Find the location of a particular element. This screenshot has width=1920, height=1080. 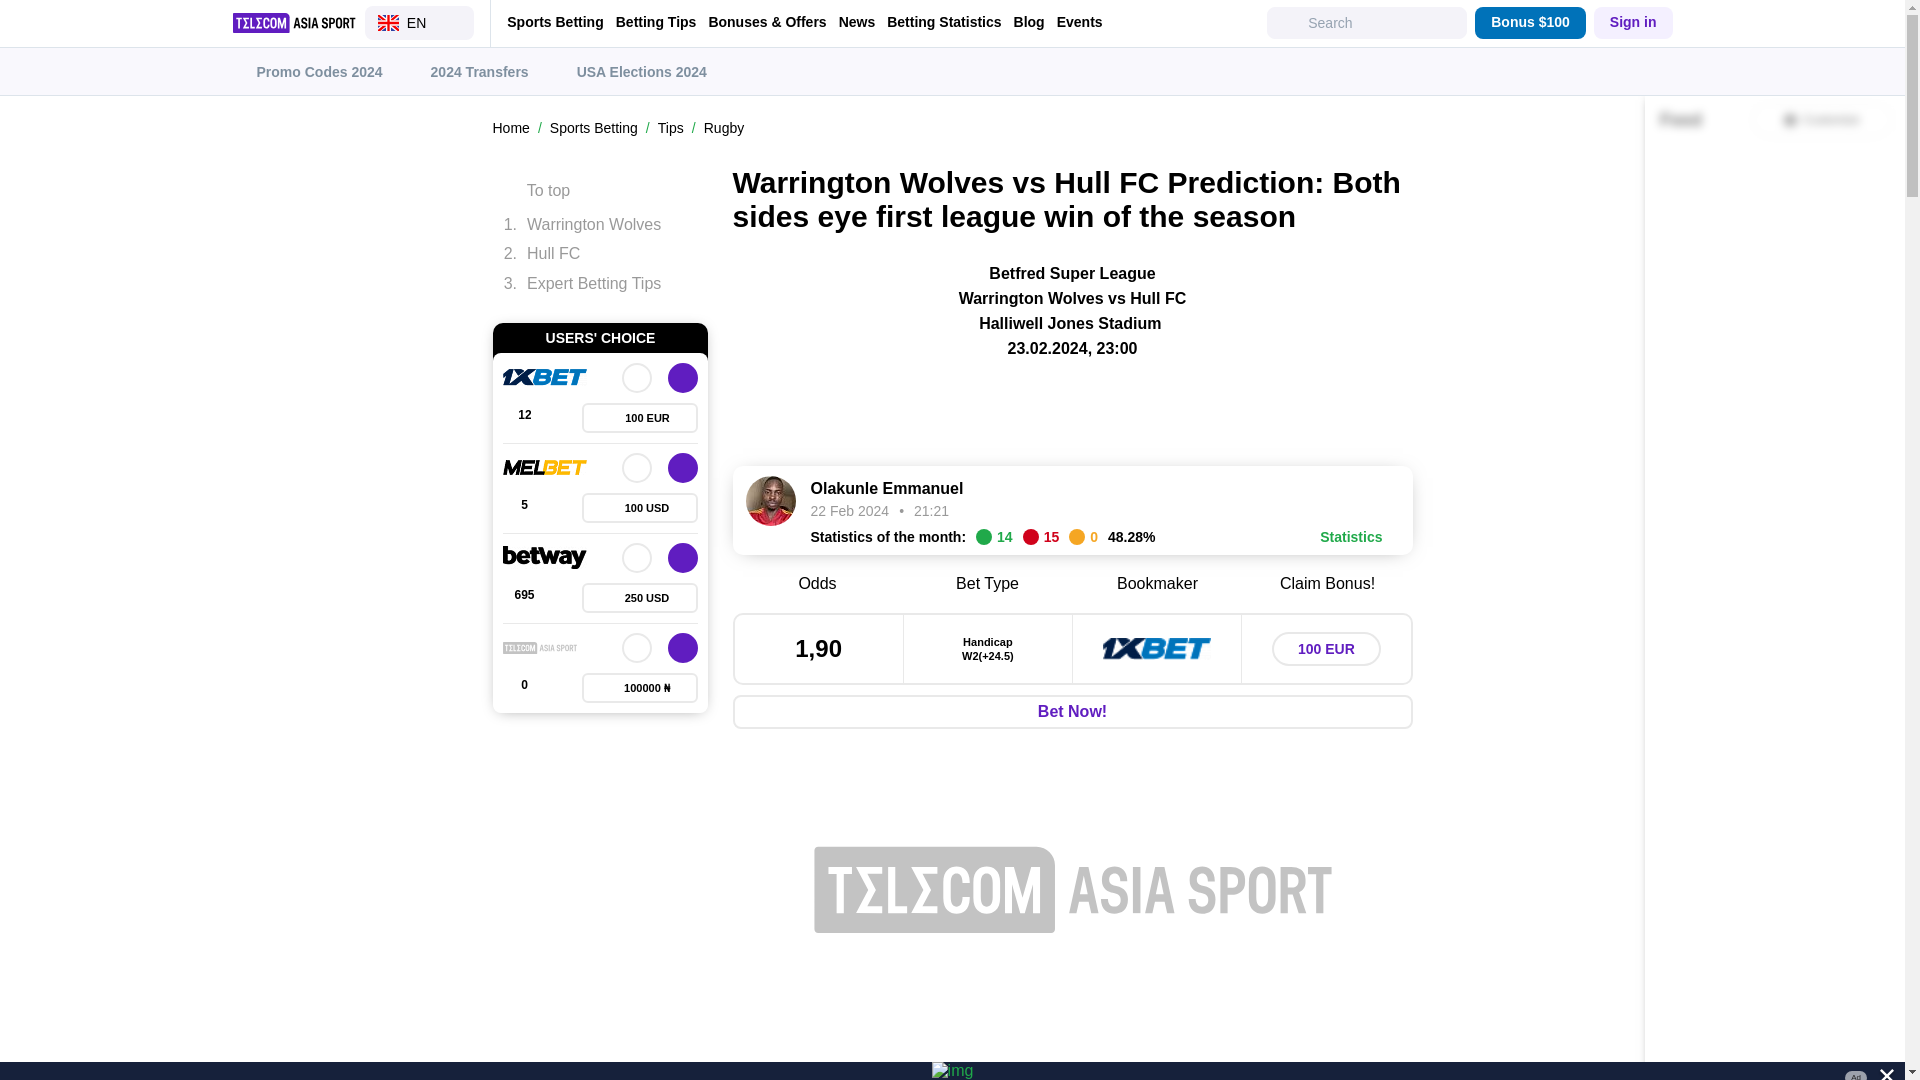

To the website is located at coordinates (683, 467).